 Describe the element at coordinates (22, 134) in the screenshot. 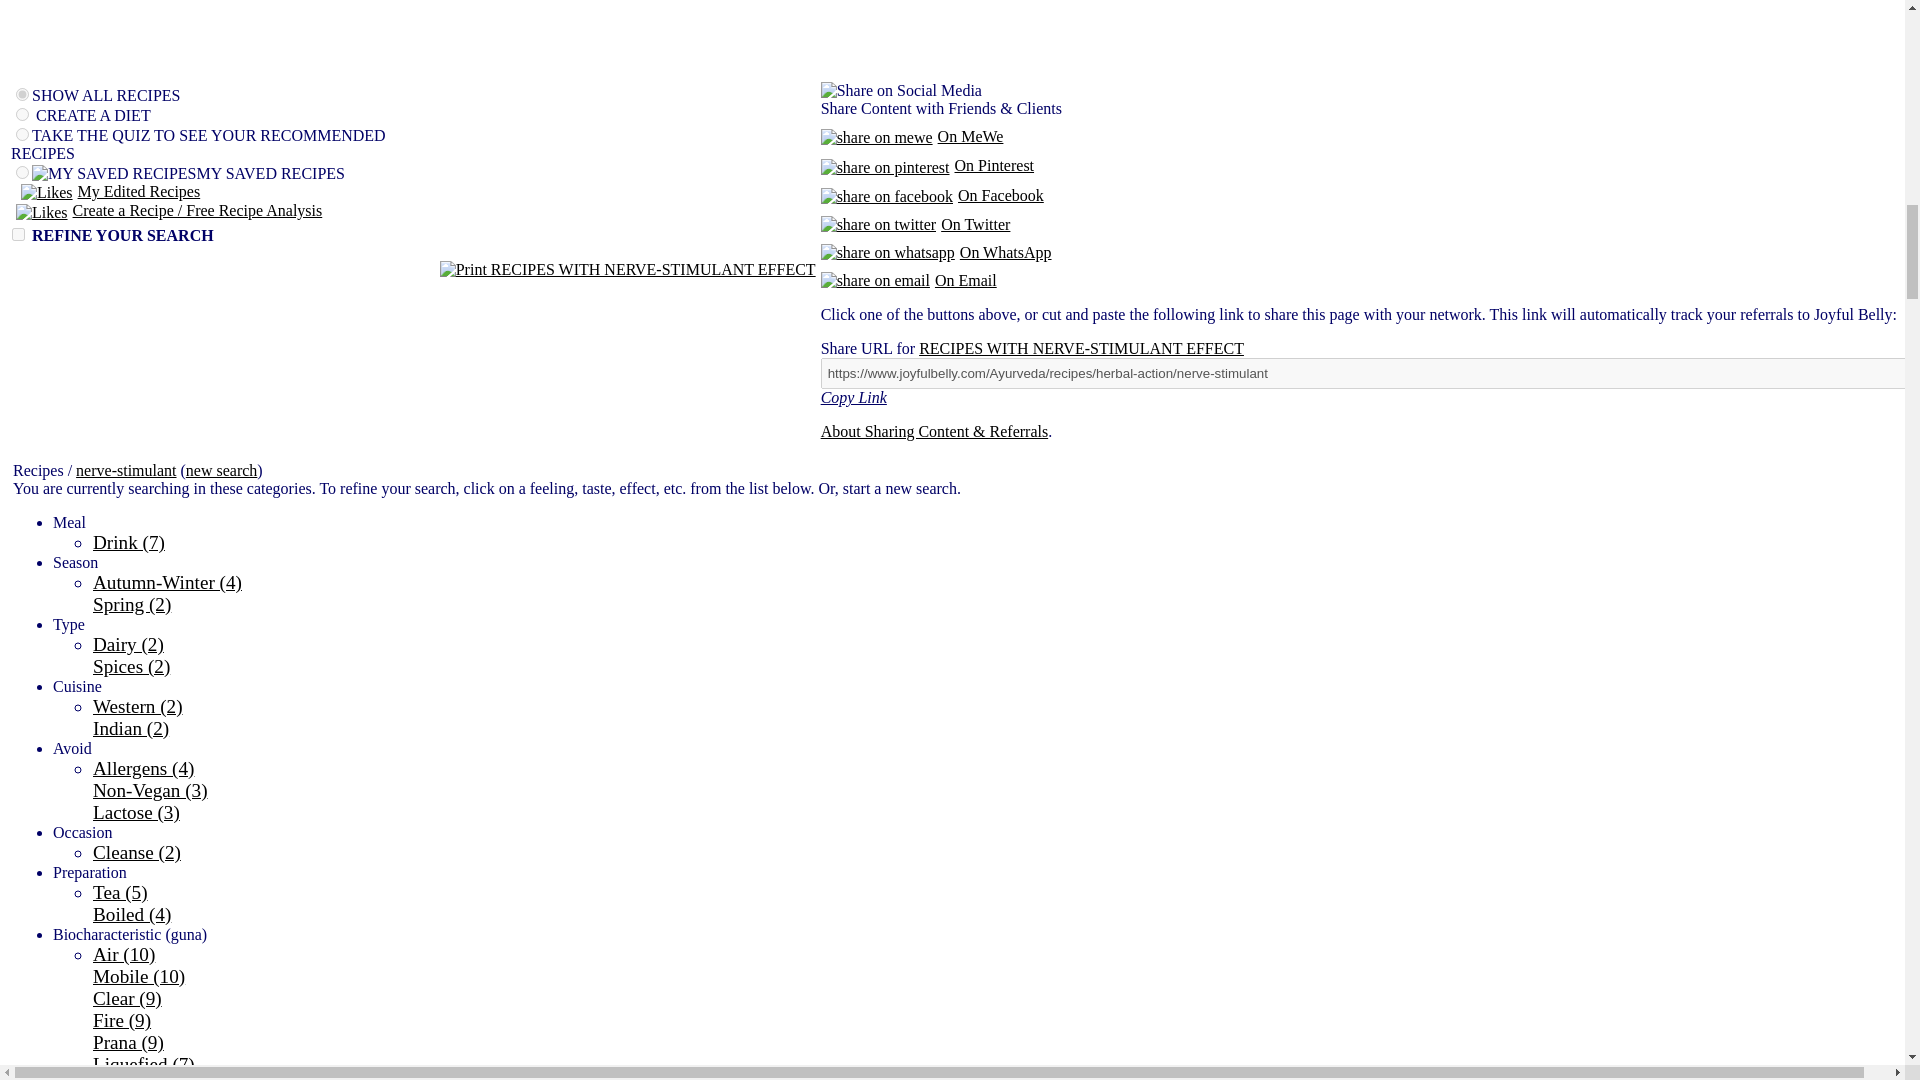

I see `on` at that location.